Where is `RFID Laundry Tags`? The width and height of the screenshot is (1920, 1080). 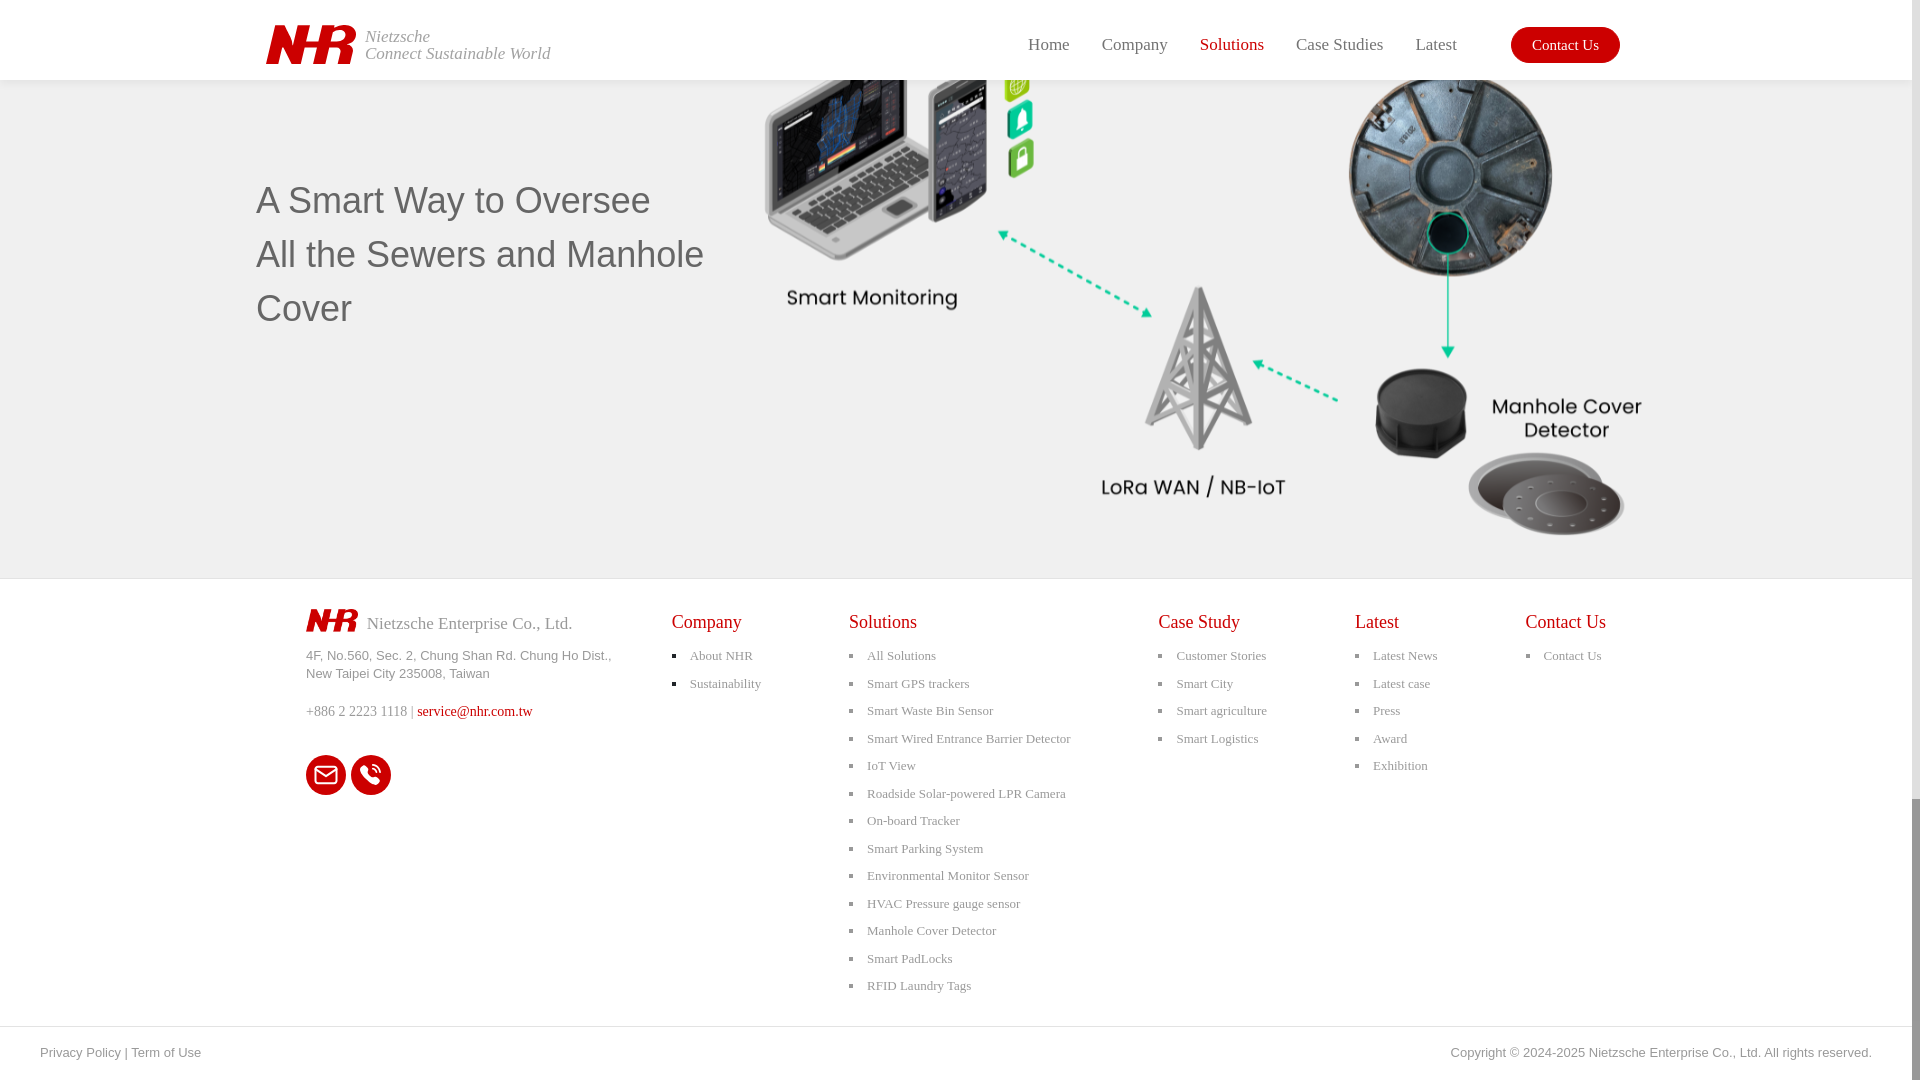
RFID Laundry Tags is located at coordinates (919, 985).